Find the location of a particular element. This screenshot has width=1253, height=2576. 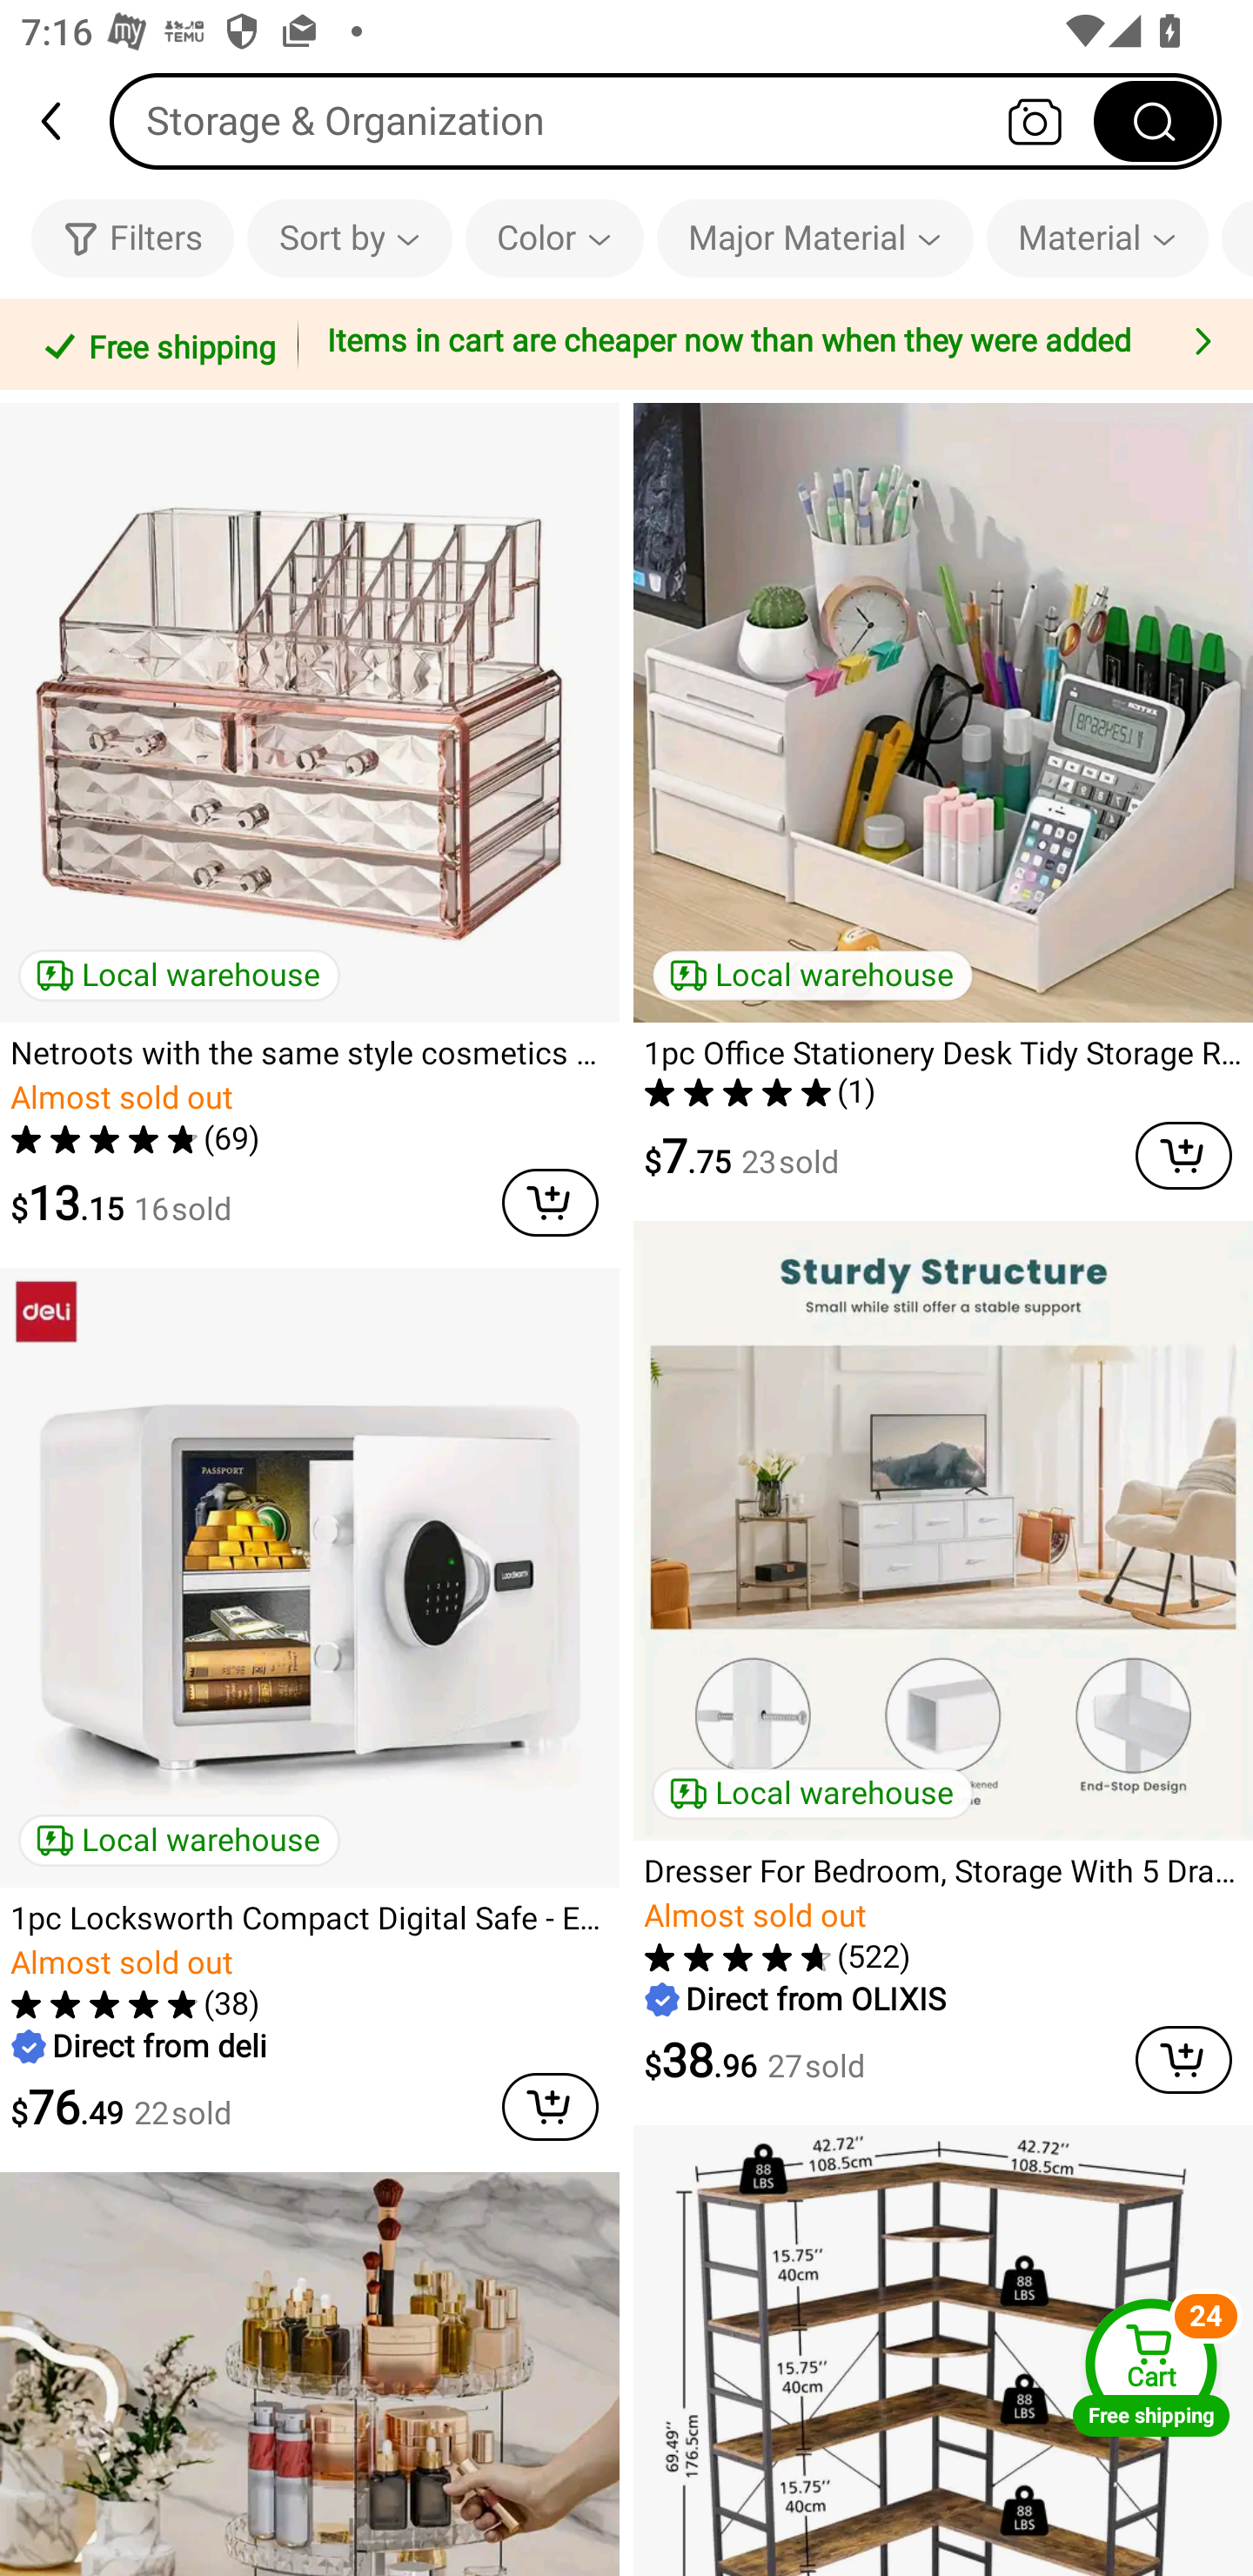

Cart Free shipping Cart is located at coordinates (1151, 2367).